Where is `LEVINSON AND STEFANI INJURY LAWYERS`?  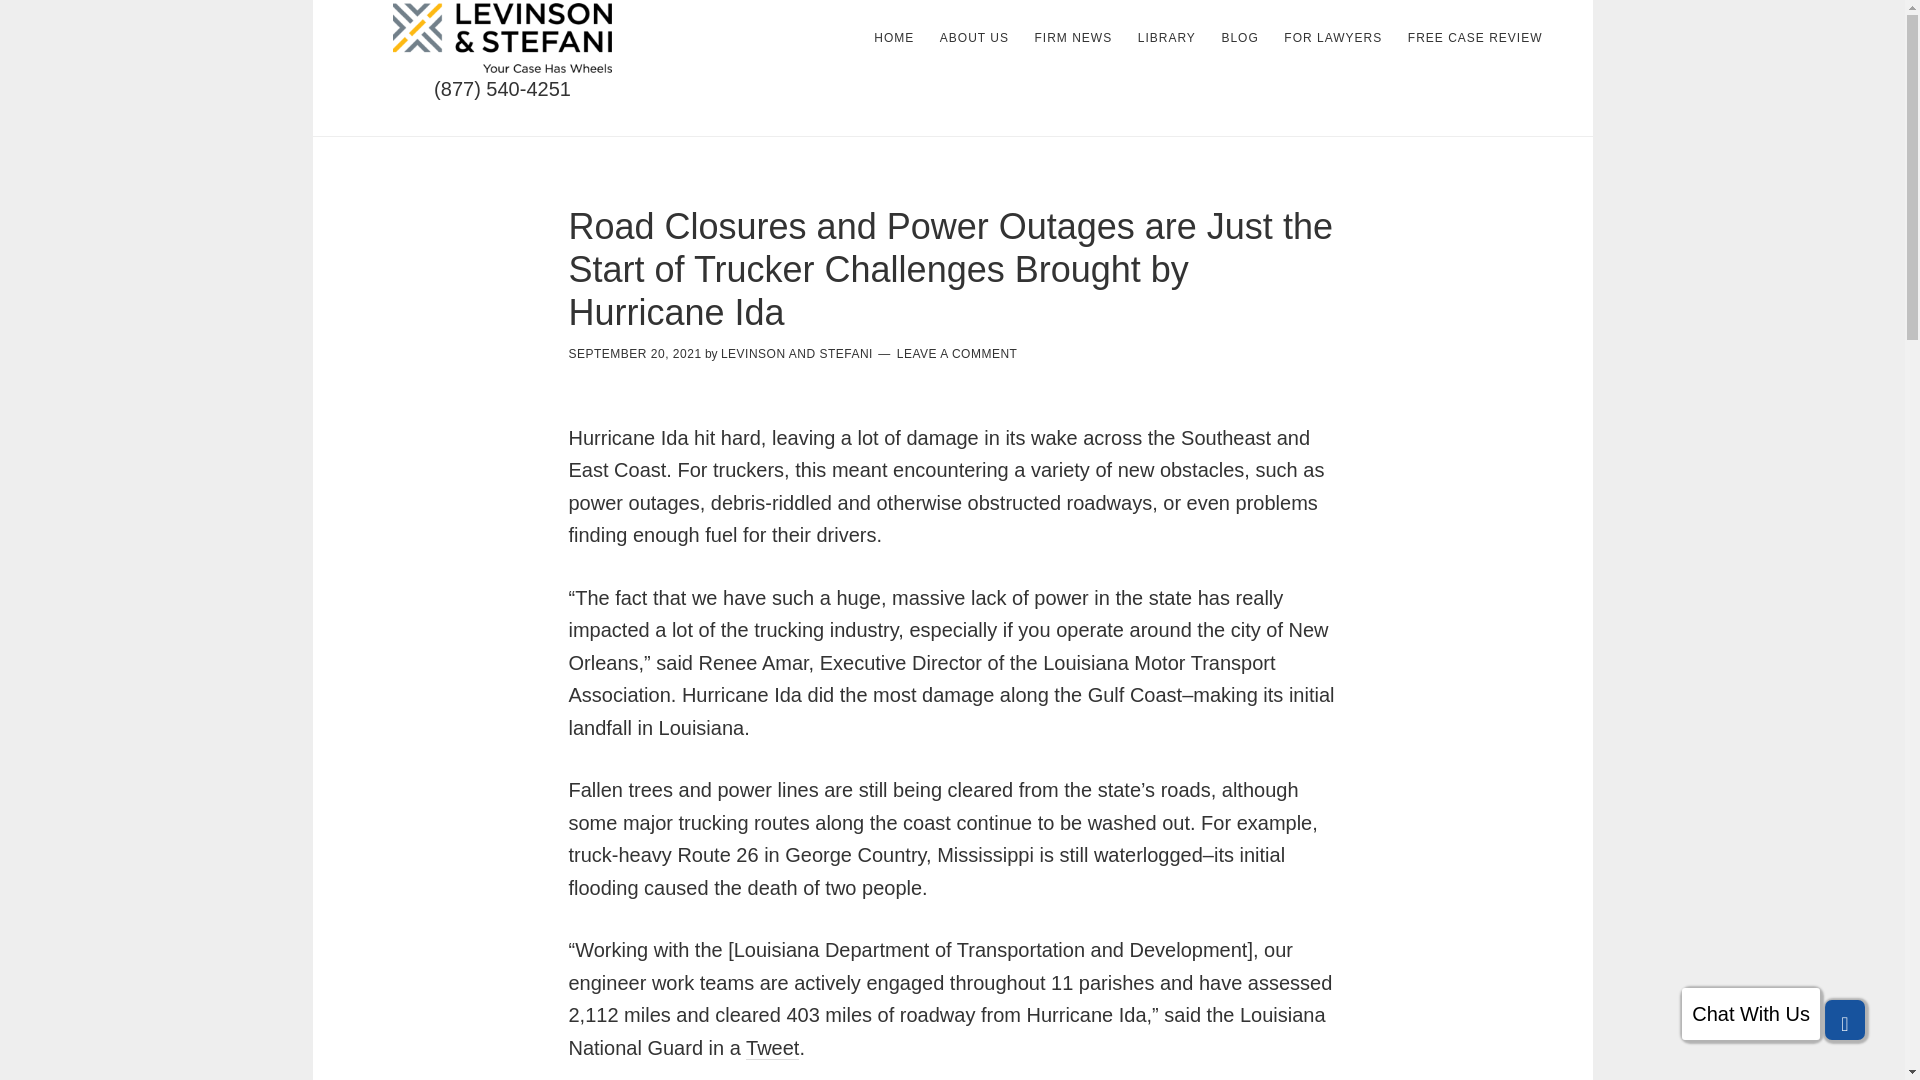 LEVINSON AND STEFANI INJURY LAWYERS is located at coordinates (502, 38).